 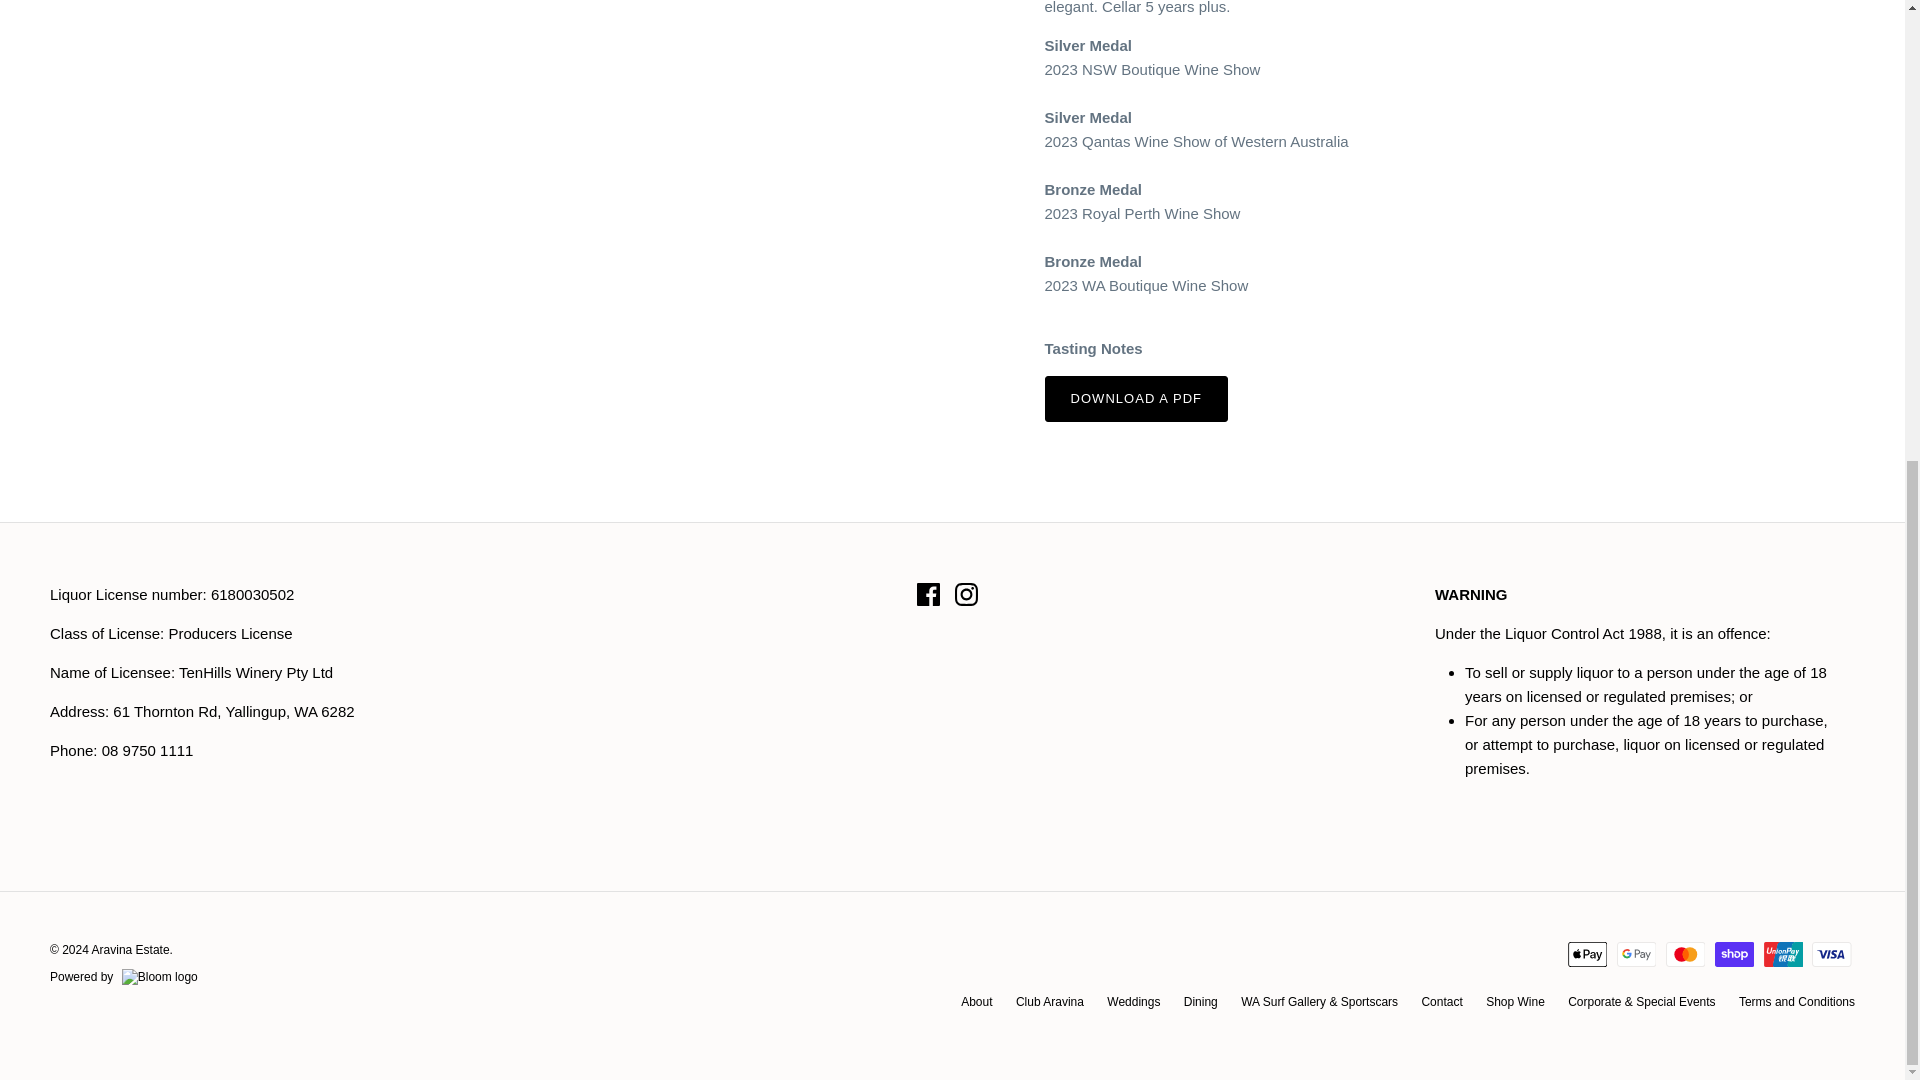 I want to click on Instagram, so click(x=966, y=594).